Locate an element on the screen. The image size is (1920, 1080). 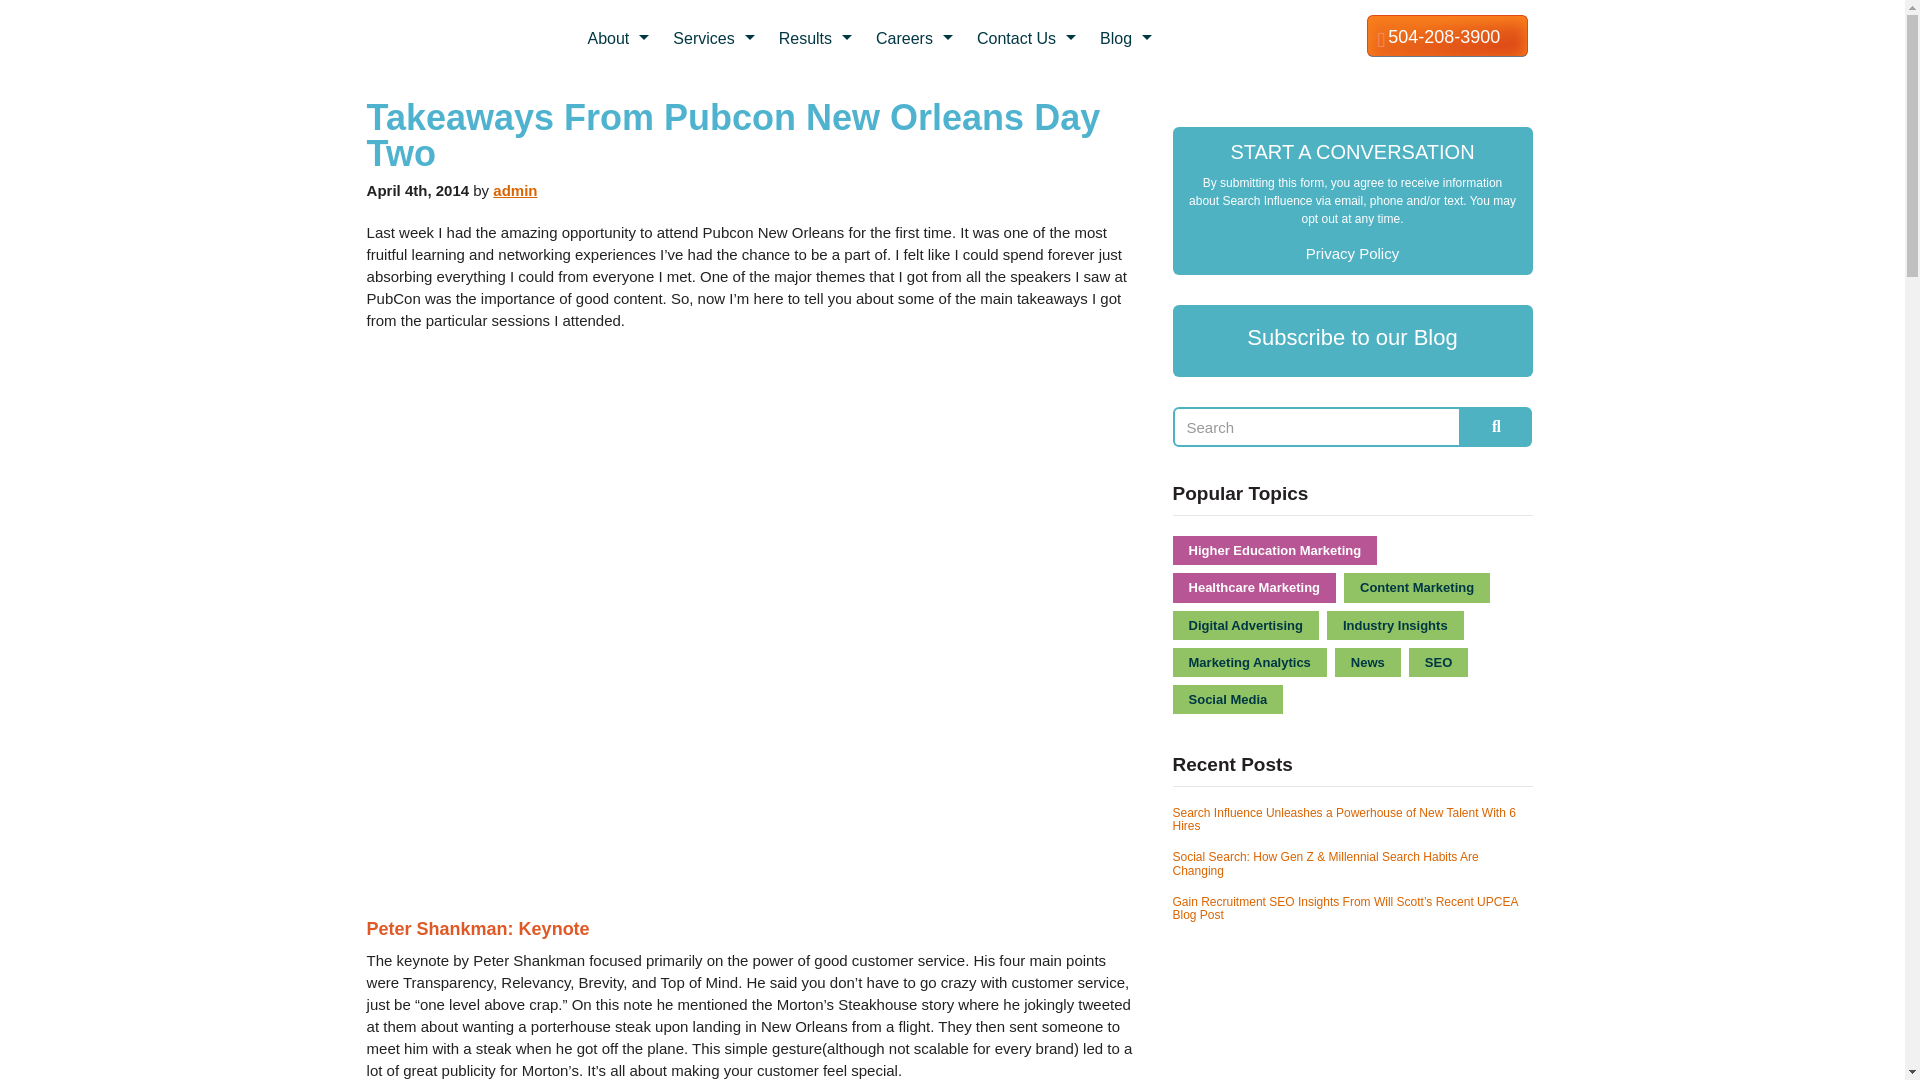
About is located at coordinates (620, 38).